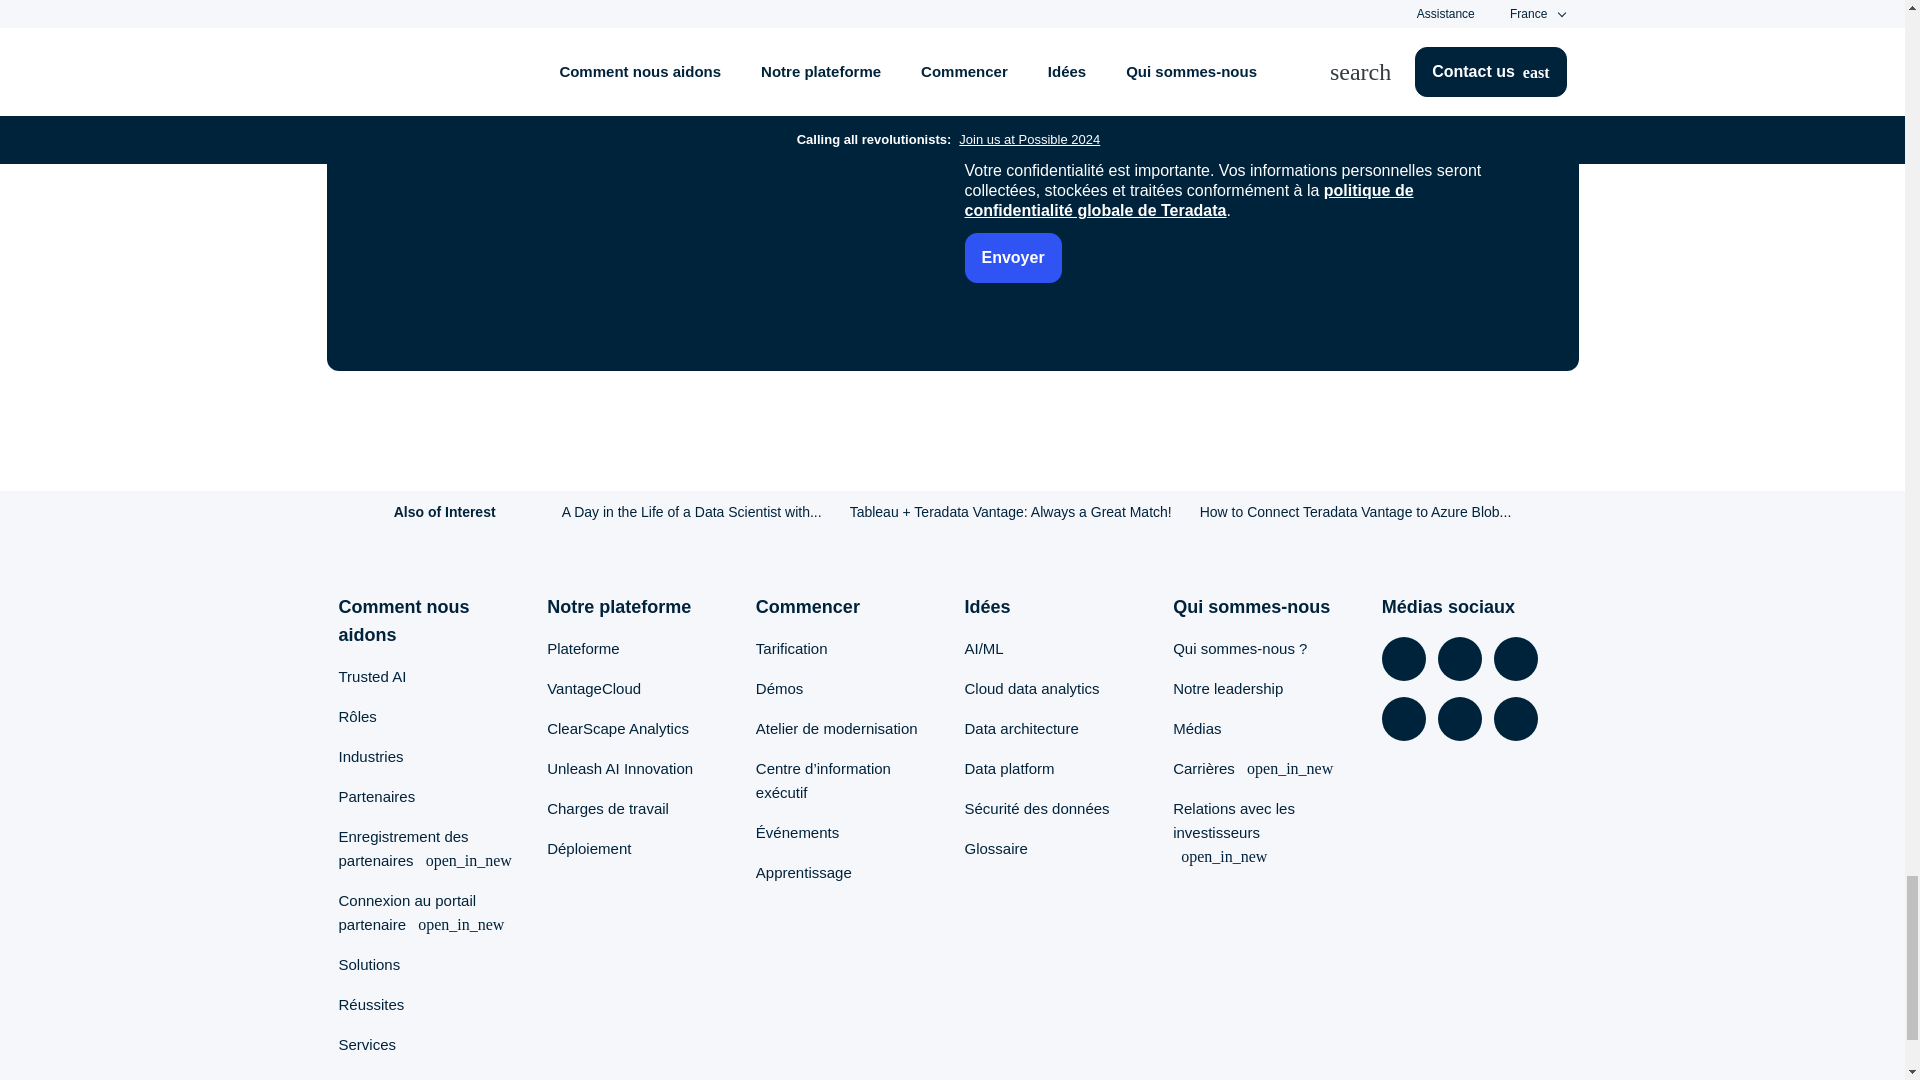 Image resolution: width=1920 pixels, height=1080 pixels. What do you see at coordinates (971, 4) in the screenshot?
I see `Yes` at bounding box center [971, 4].